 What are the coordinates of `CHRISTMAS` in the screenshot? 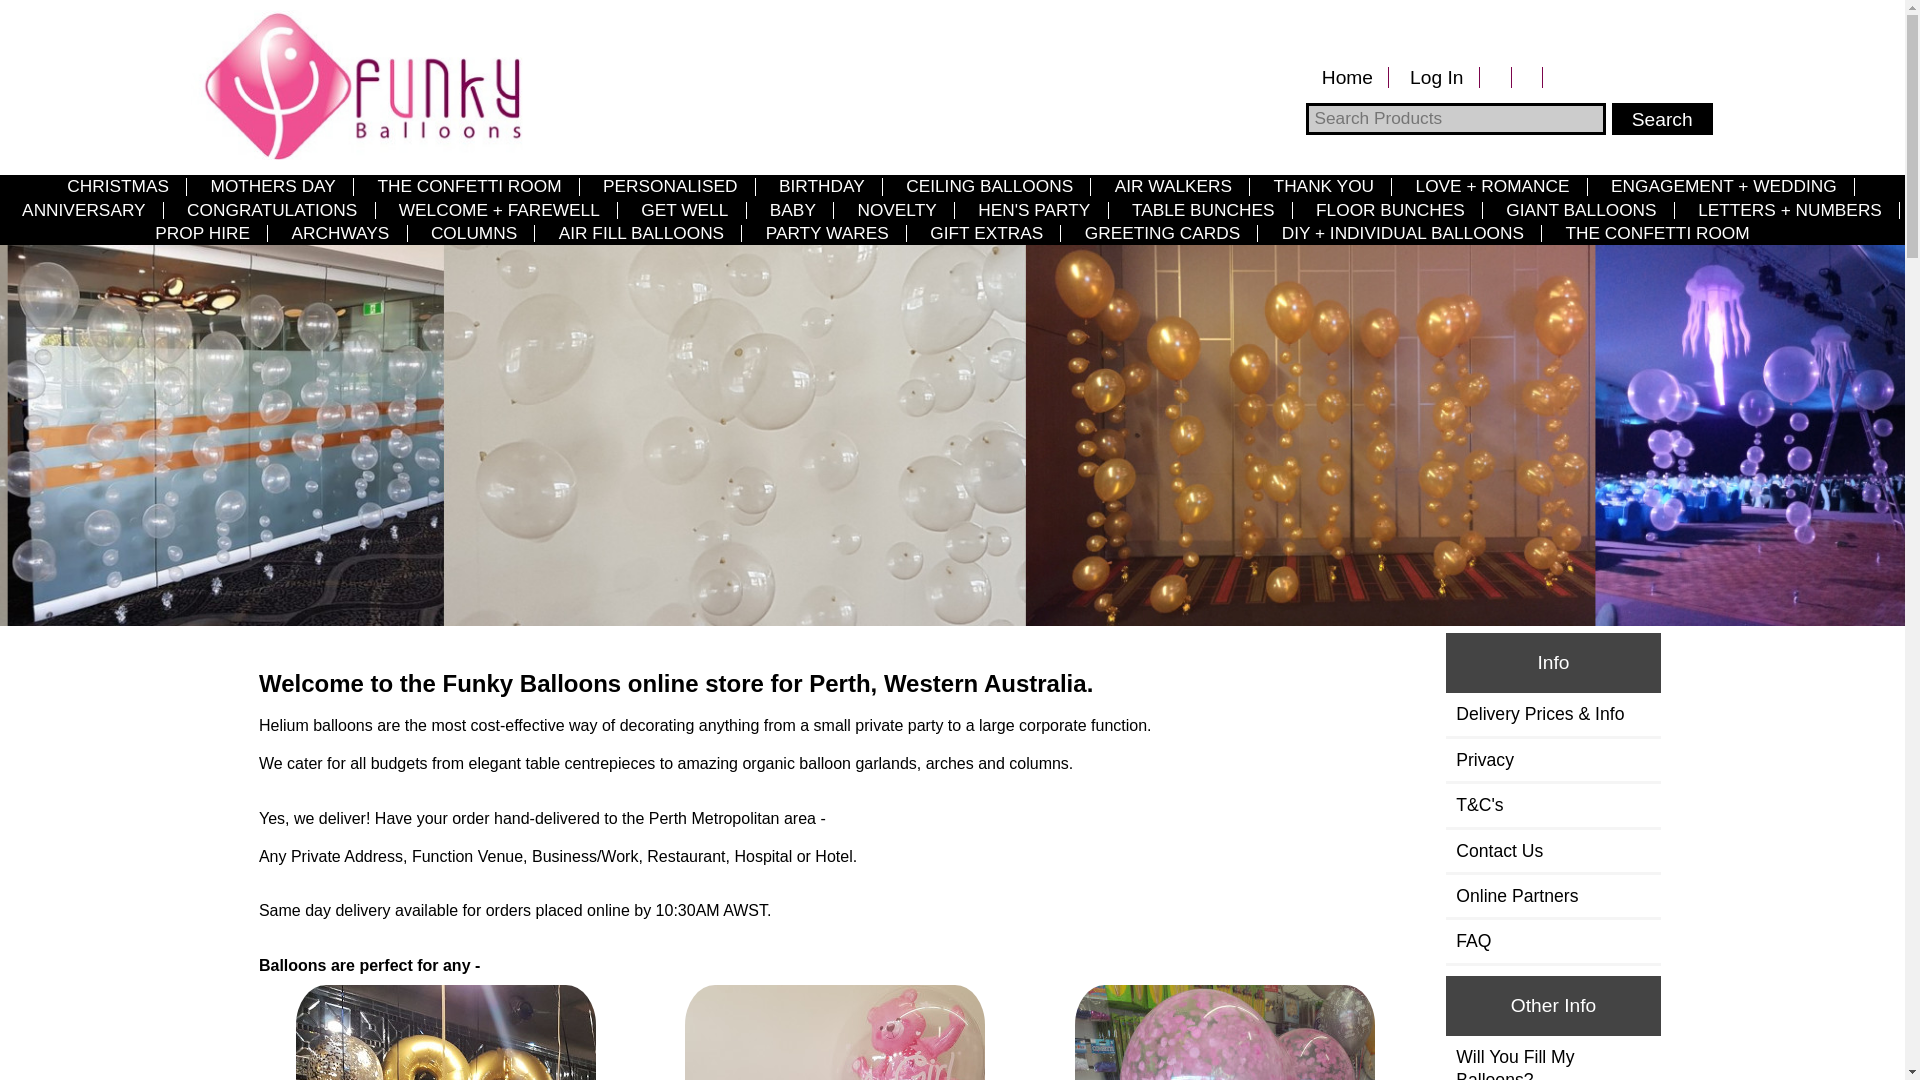 It's located at (118, 186).